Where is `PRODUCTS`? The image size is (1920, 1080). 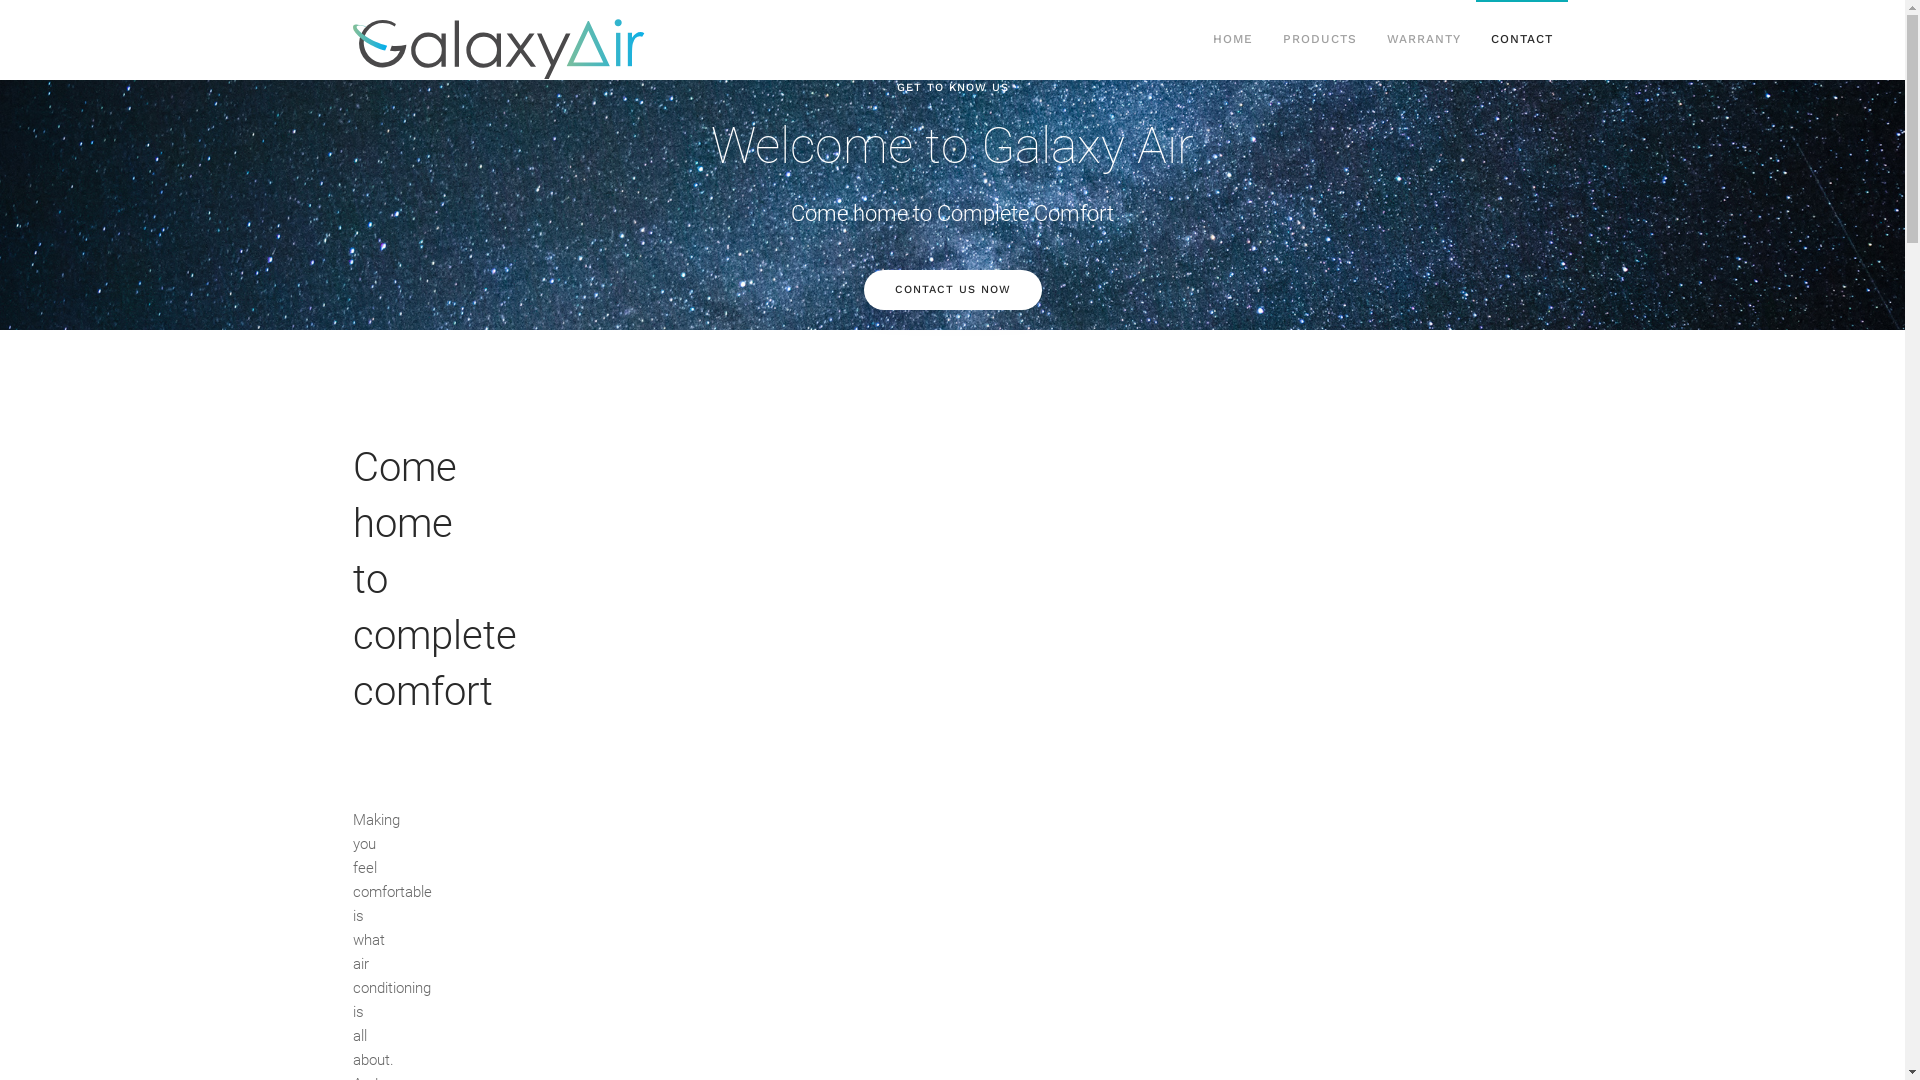
PRODUCTS is located at coordinates (1320, 40).